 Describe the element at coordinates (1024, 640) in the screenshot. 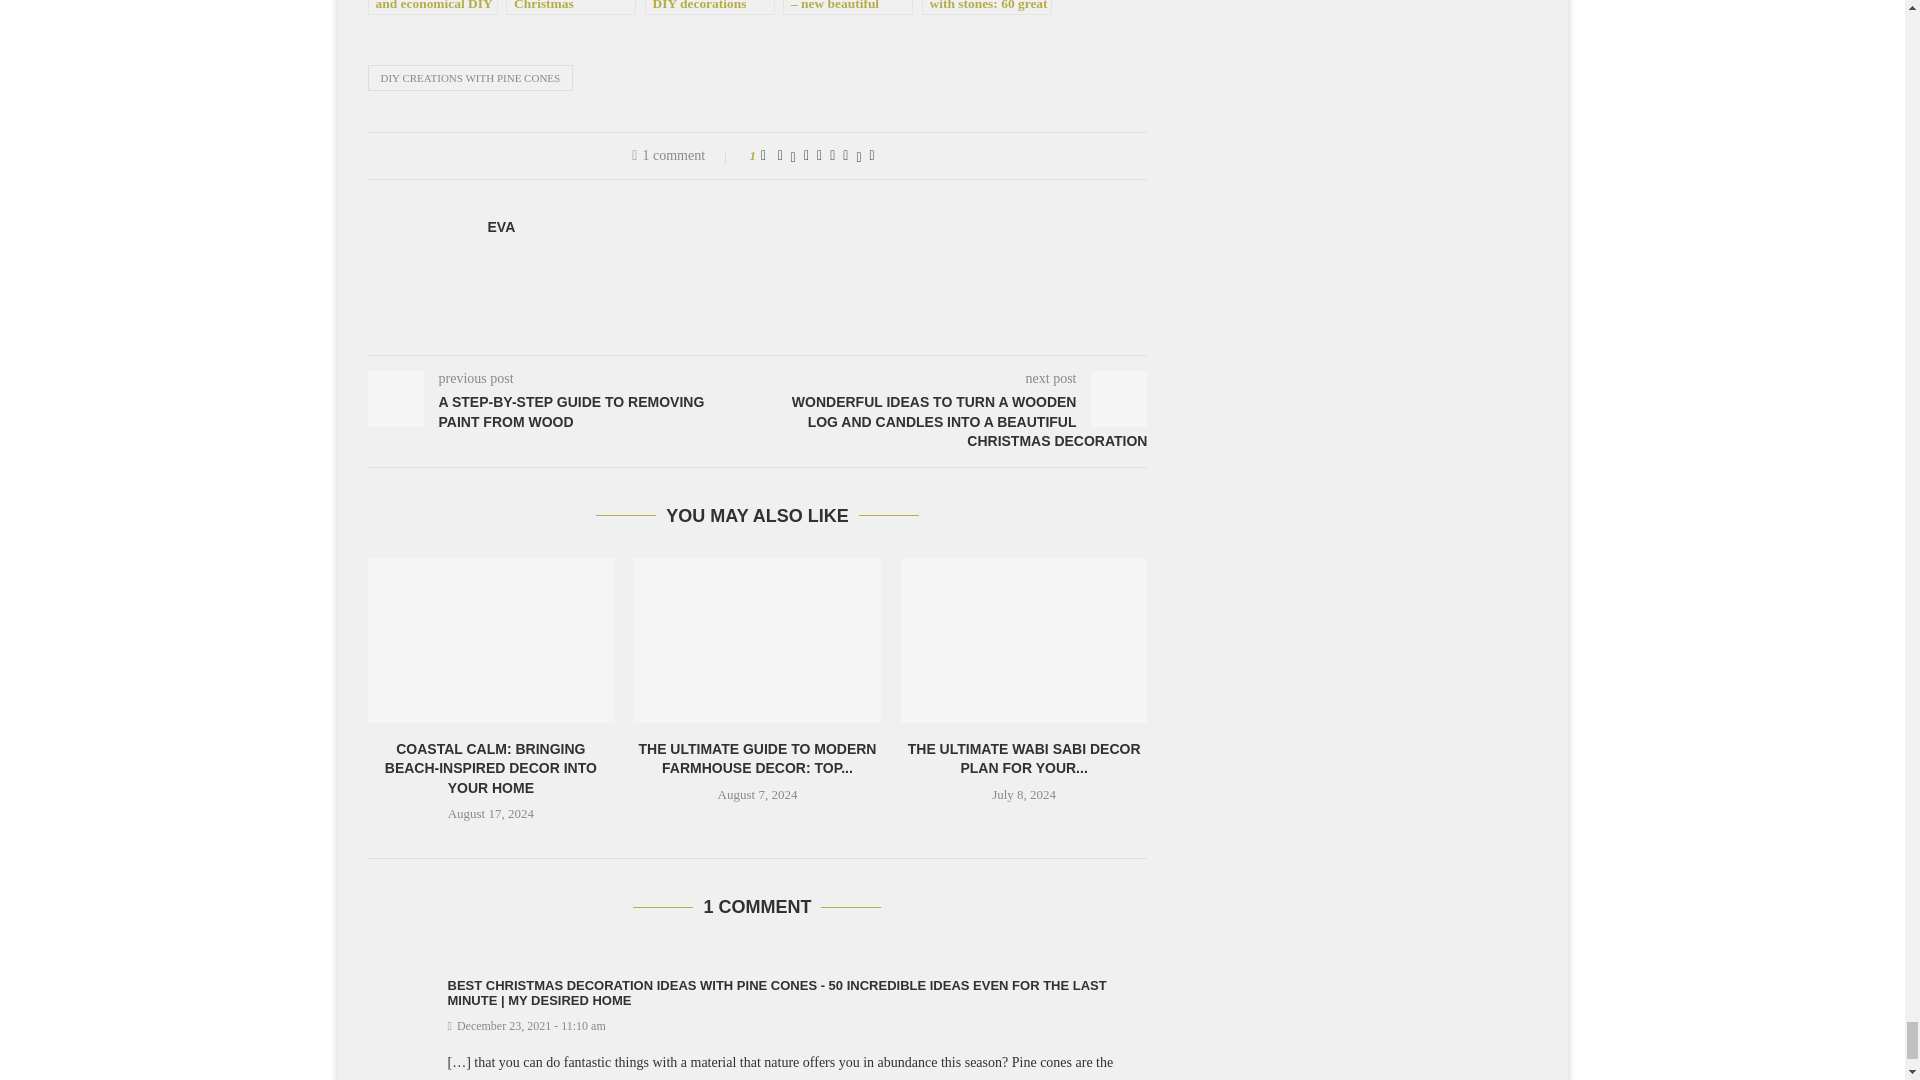

I see `The Ultimate Wabi Sabi Decor Plan for Your Entire Home` at that location.